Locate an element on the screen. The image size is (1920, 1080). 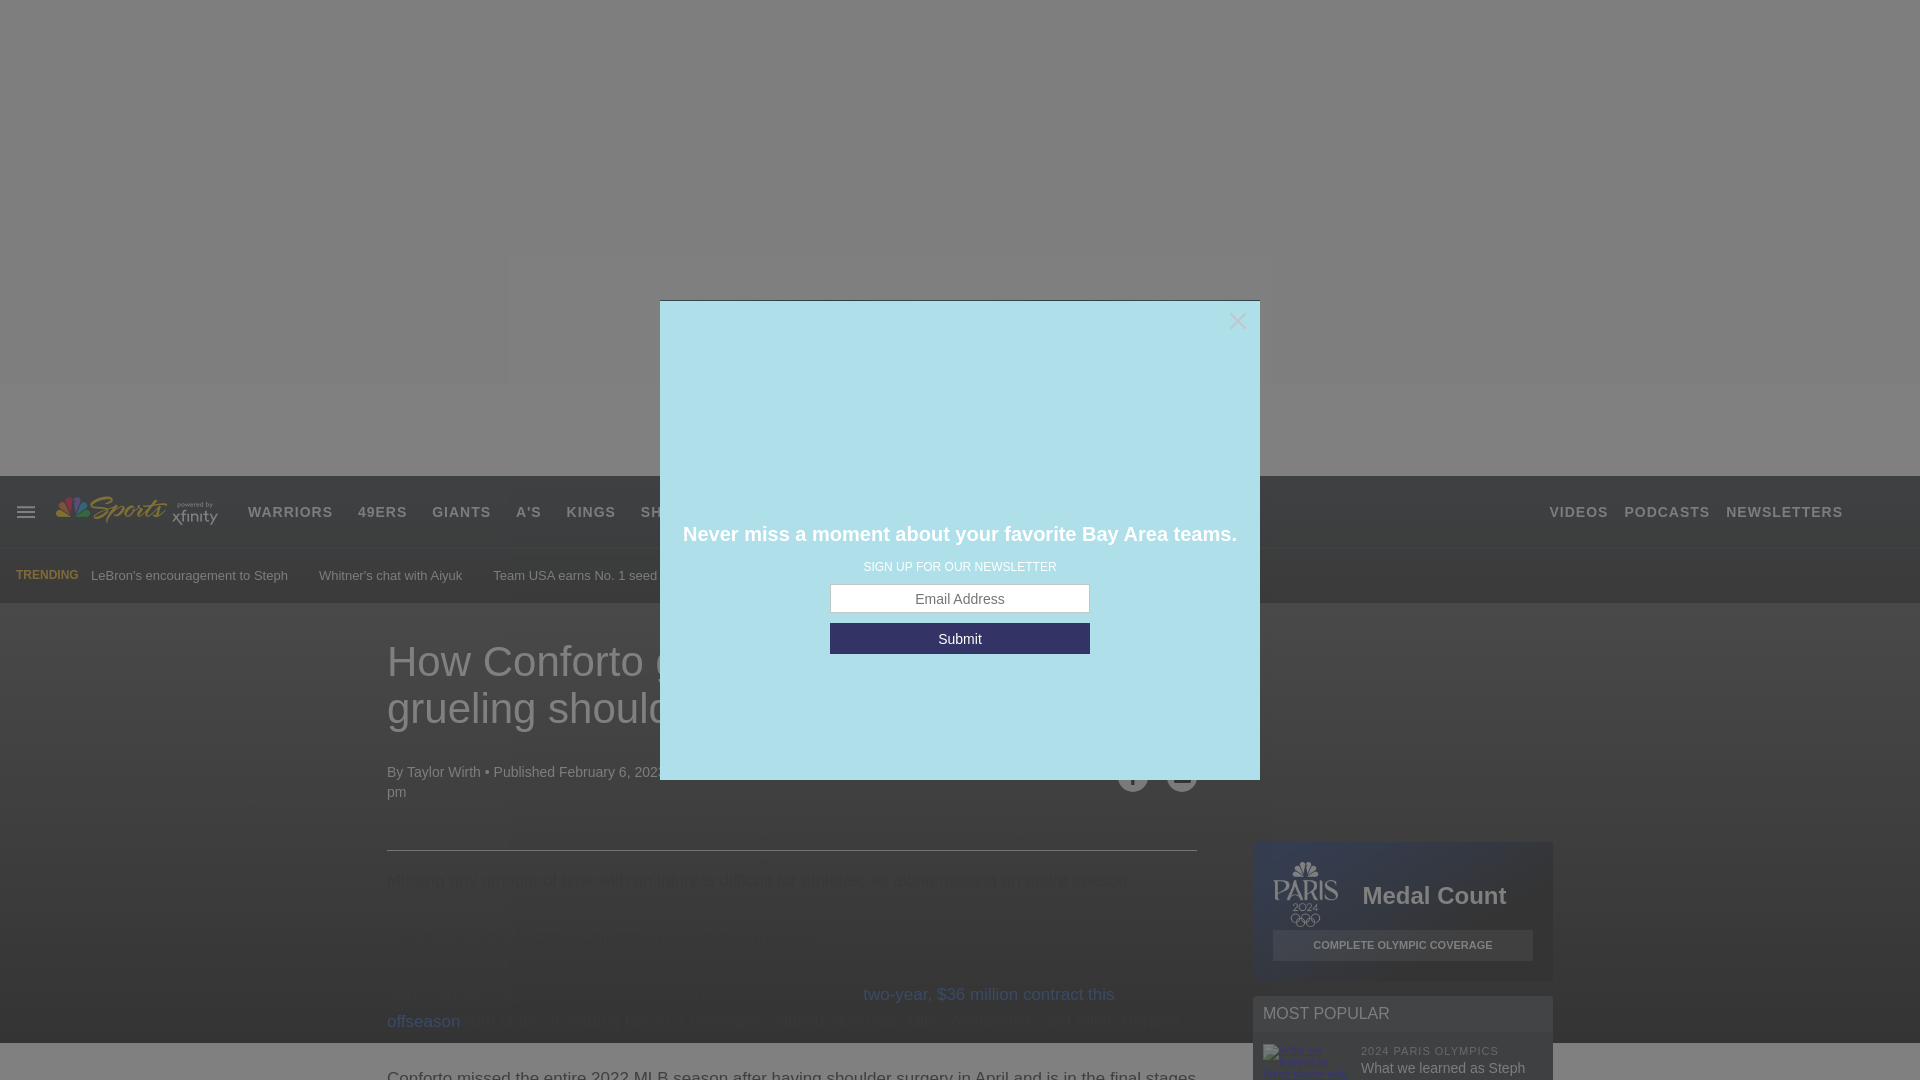
COMPLETE OLYMPIC COVERAGE is located at coordinates (1402, 945).